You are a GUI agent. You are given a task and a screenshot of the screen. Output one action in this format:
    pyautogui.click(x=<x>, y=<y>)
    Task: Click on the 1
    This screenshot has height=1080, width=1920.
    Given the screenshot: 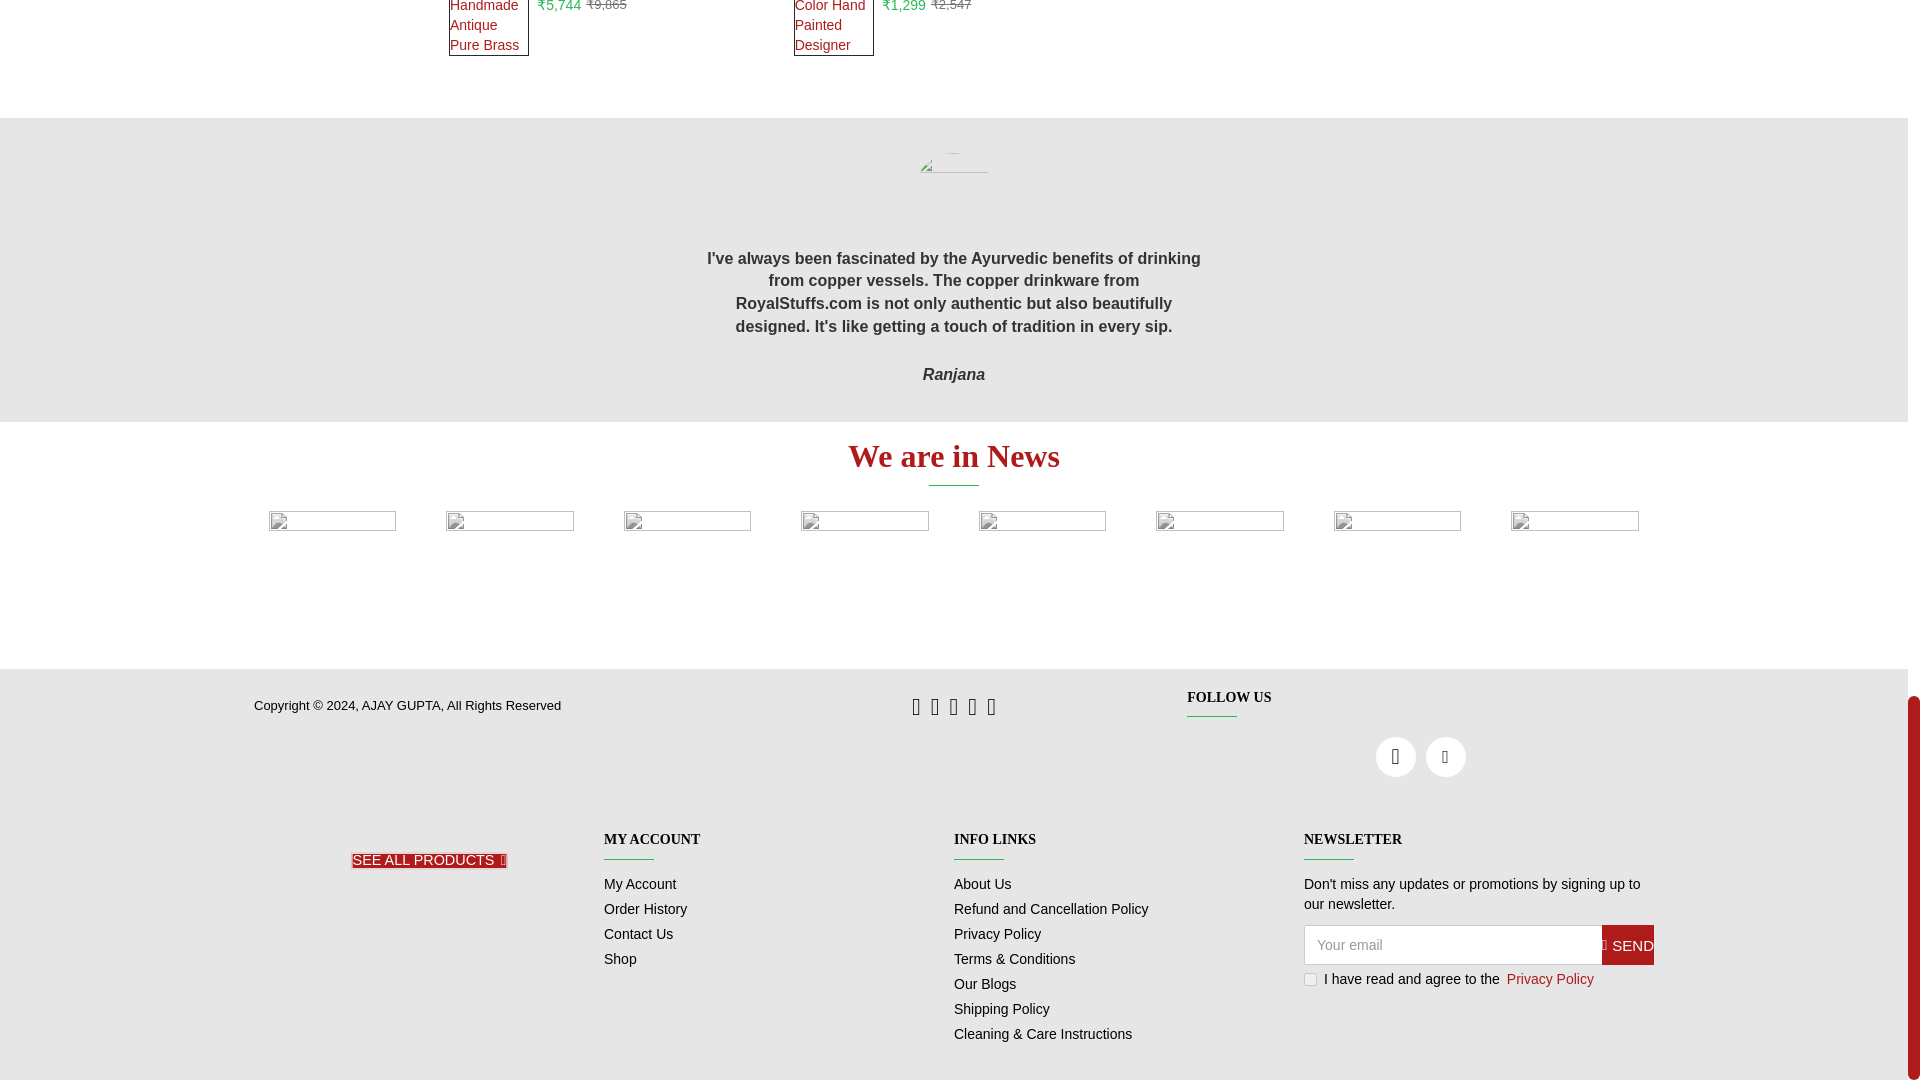 What is the action you would take?
    pyautogui.click(x=1310, y=980)
    